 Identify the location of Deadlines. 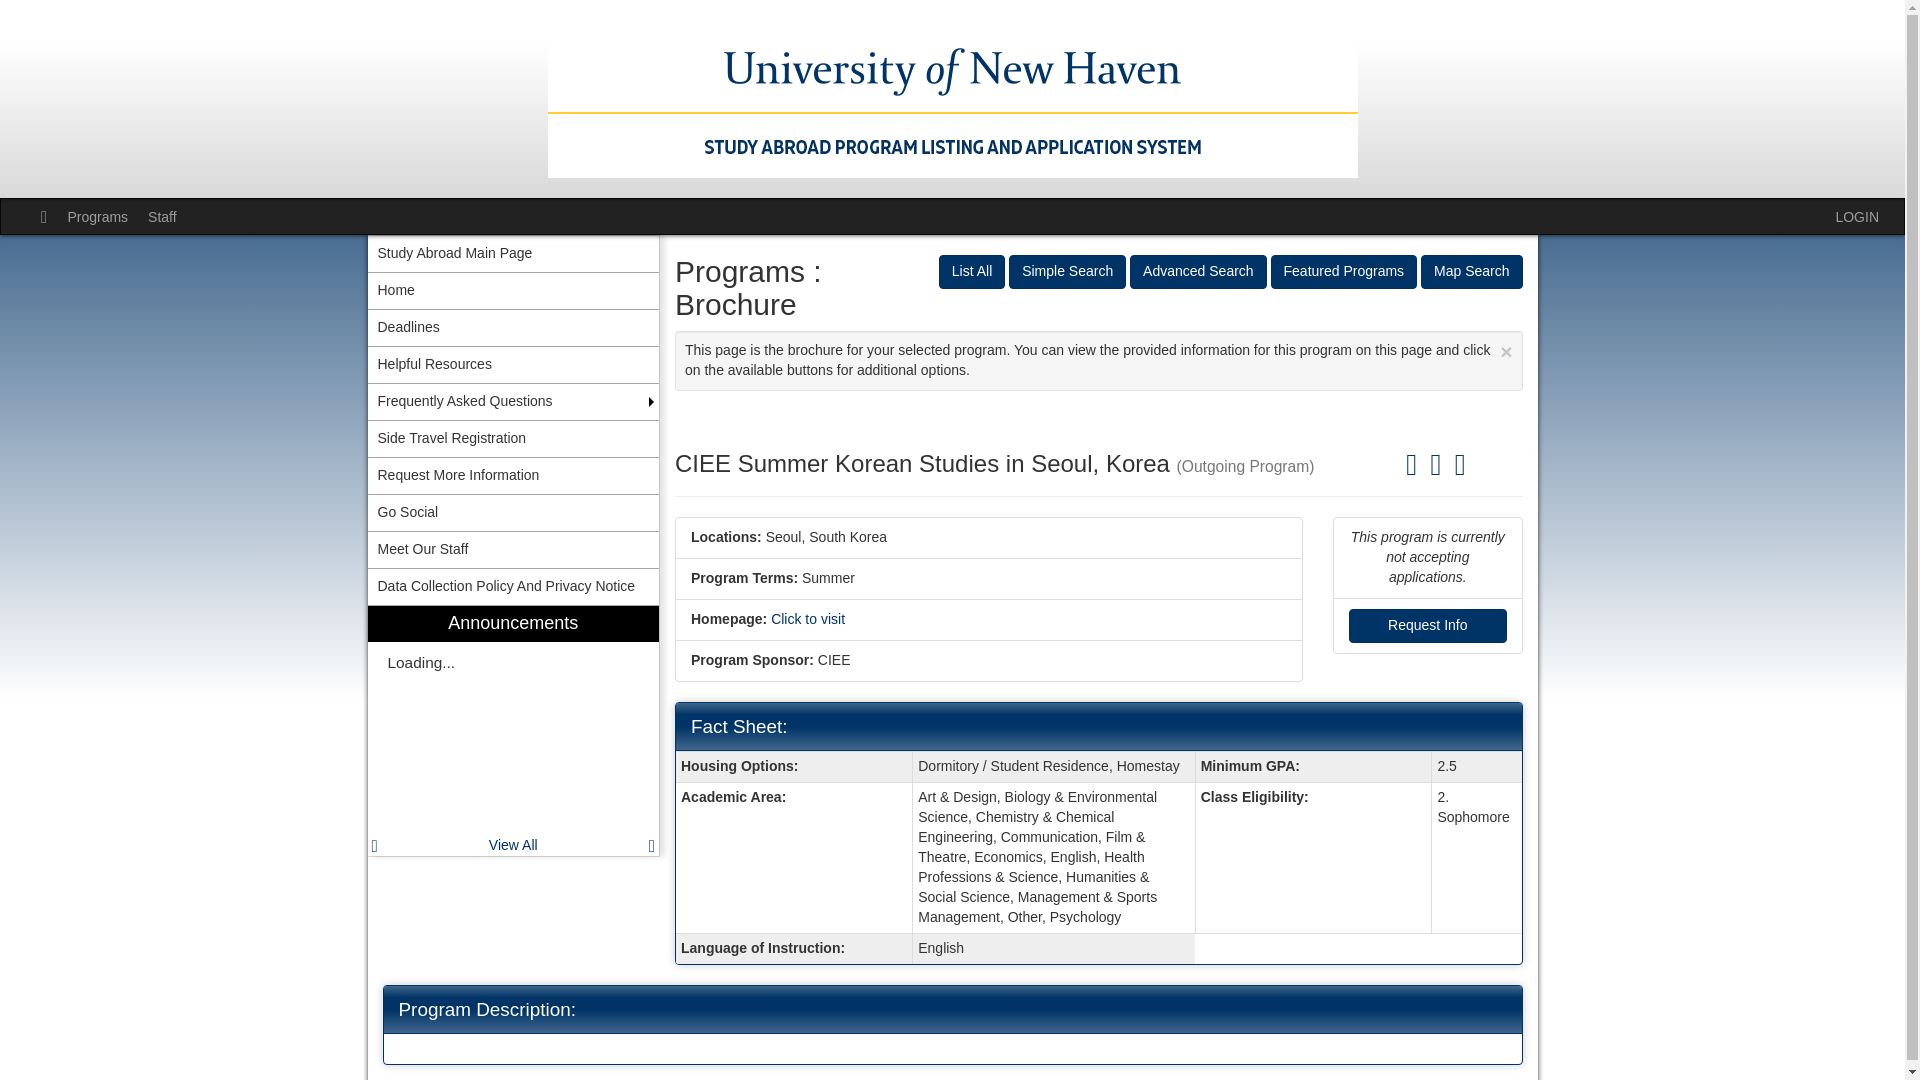
(514, 327).